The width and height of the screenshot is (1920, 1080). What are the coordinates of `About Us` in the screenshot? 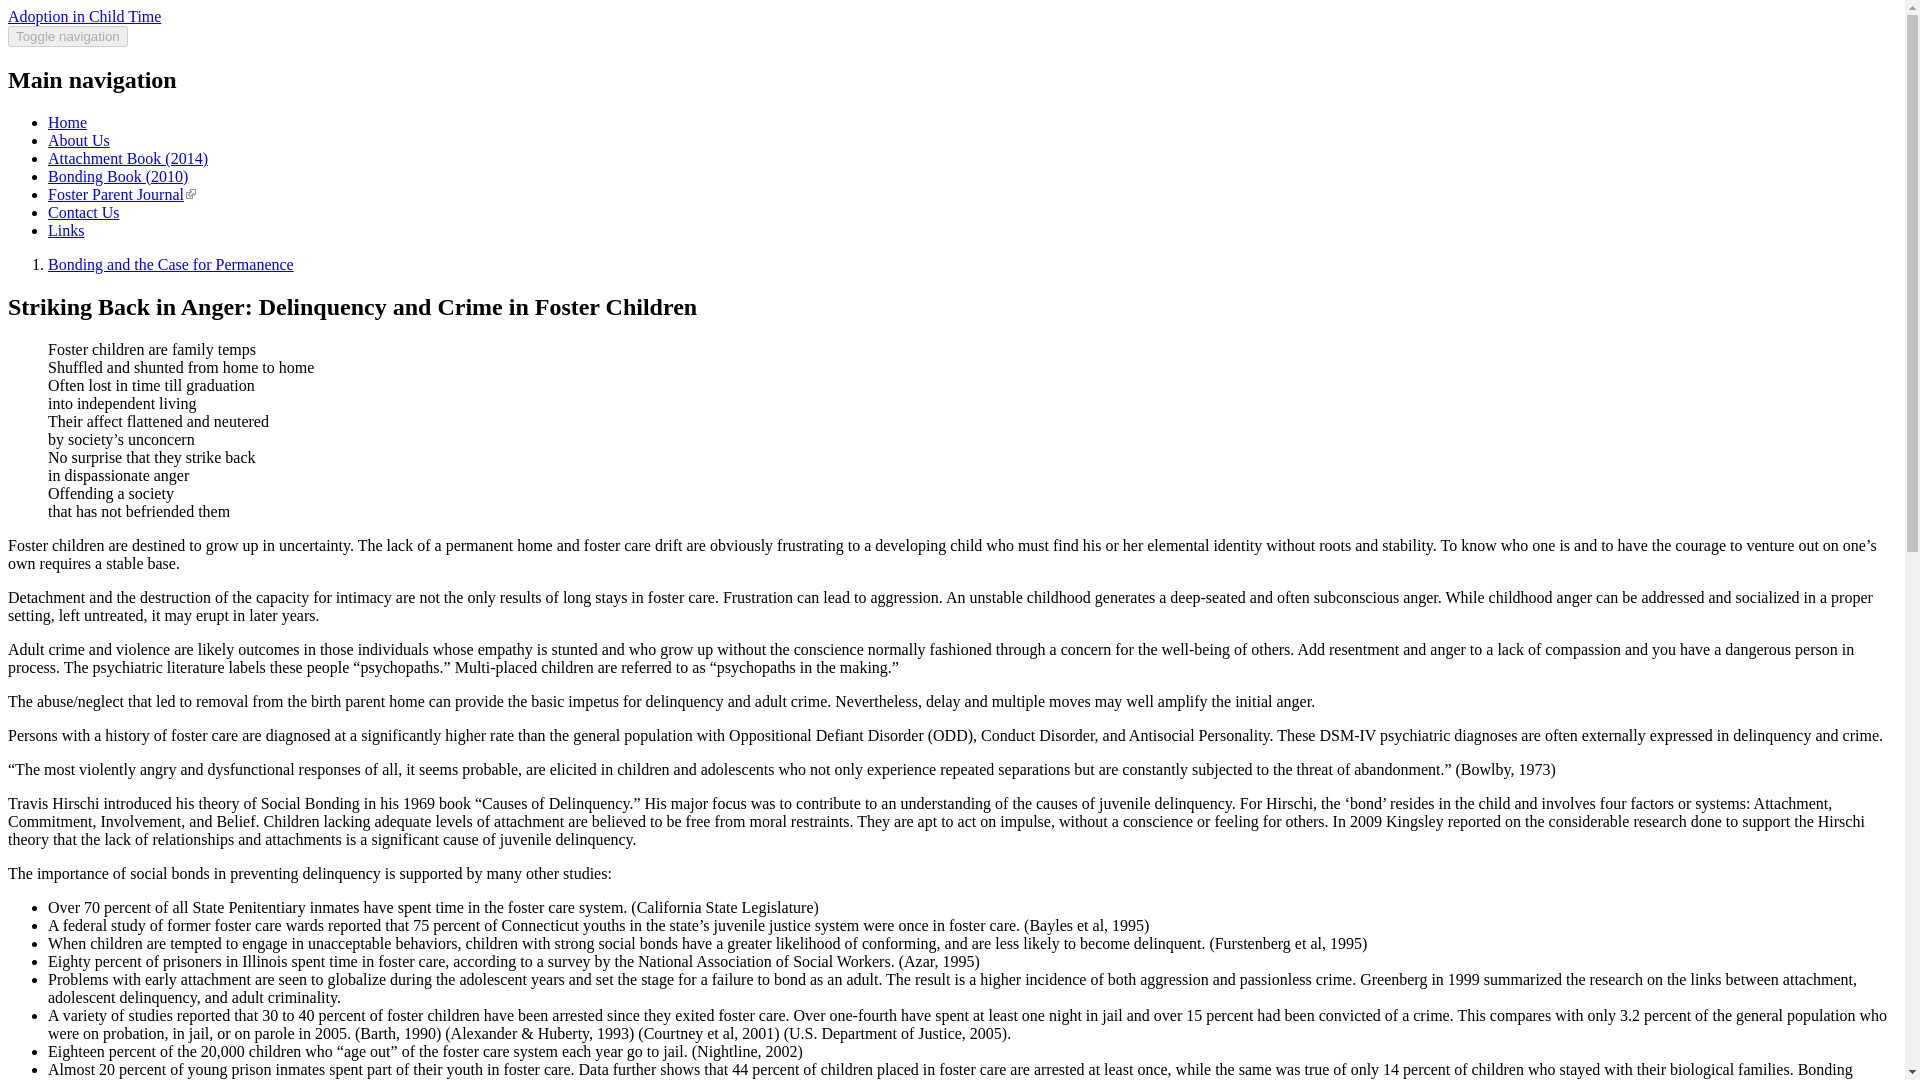 It's located at (78, 140).